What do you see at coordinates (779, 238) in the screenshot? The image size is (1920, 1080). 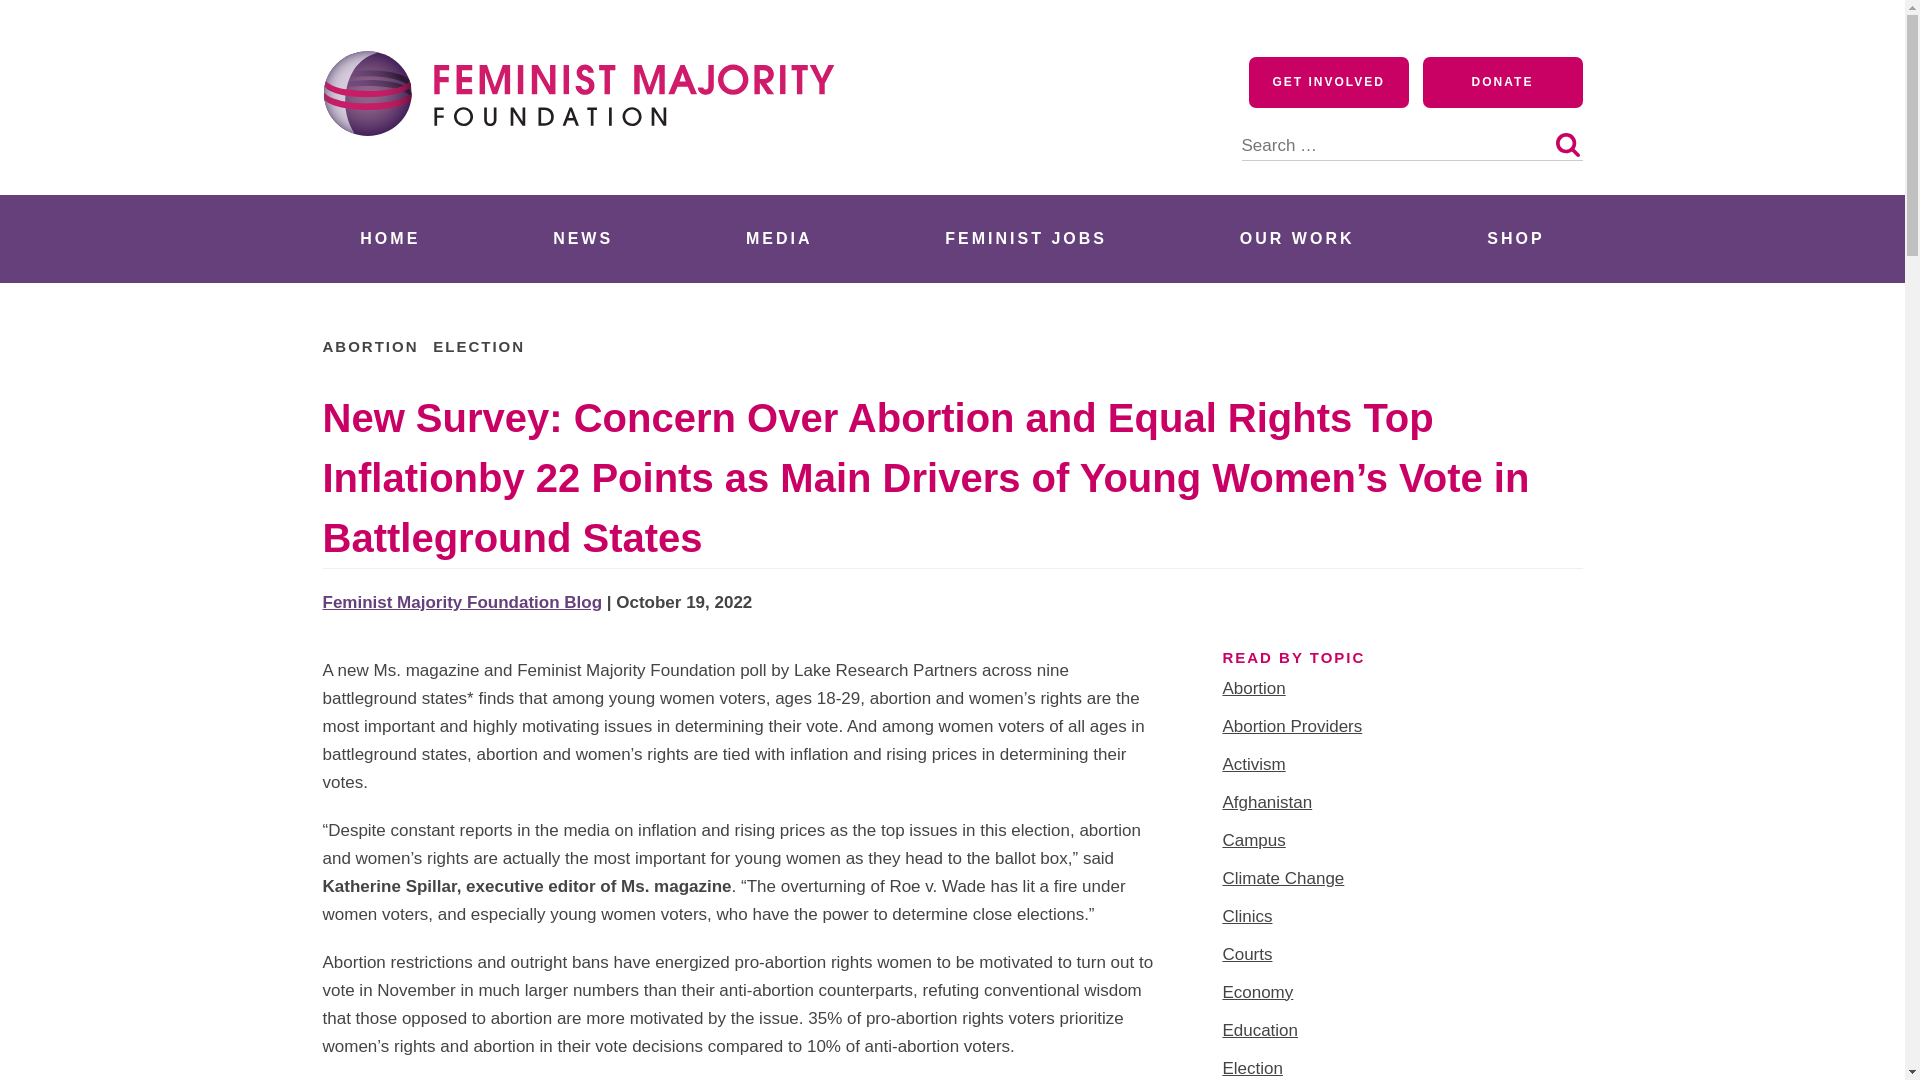 I see `MEDIA` at bounding box center [779, 238].